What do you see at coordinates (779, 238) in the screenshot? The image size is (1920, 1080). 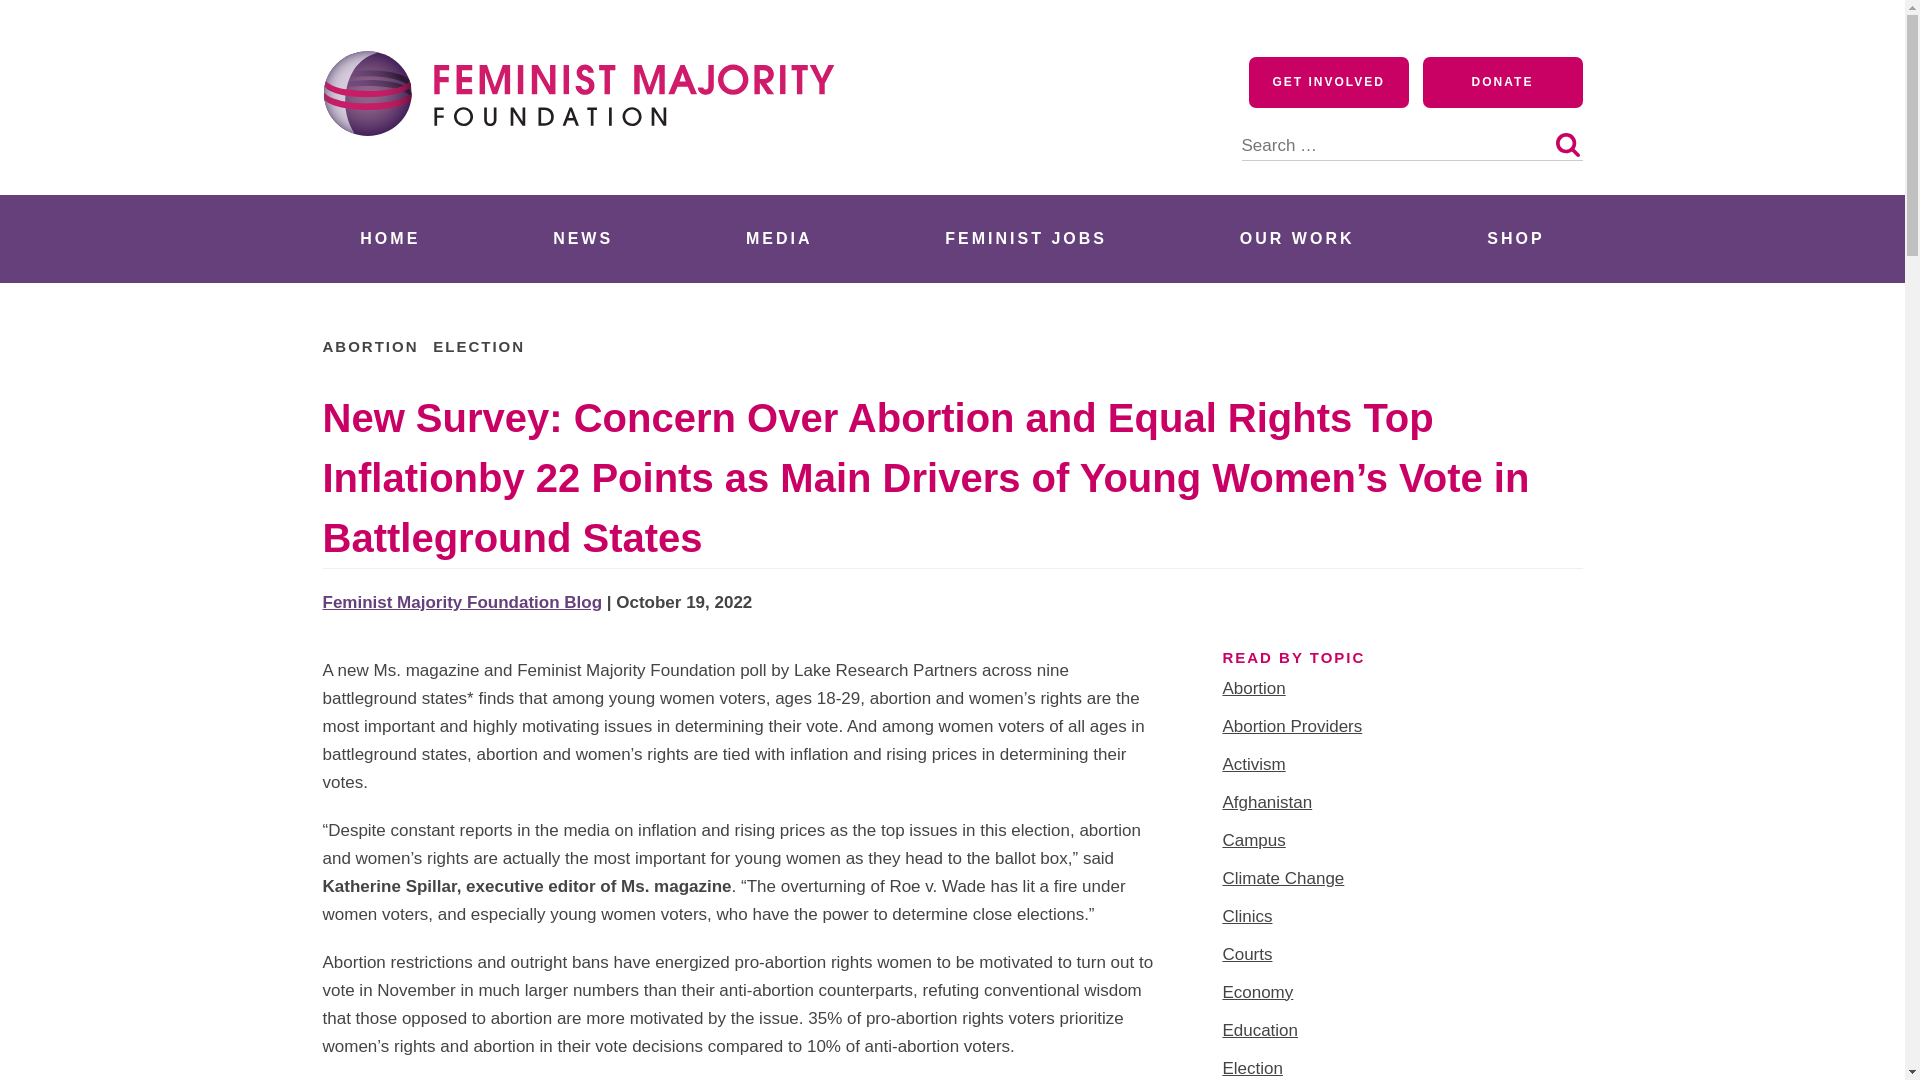 I see `MEDIA` at bounding box center [779, 238].